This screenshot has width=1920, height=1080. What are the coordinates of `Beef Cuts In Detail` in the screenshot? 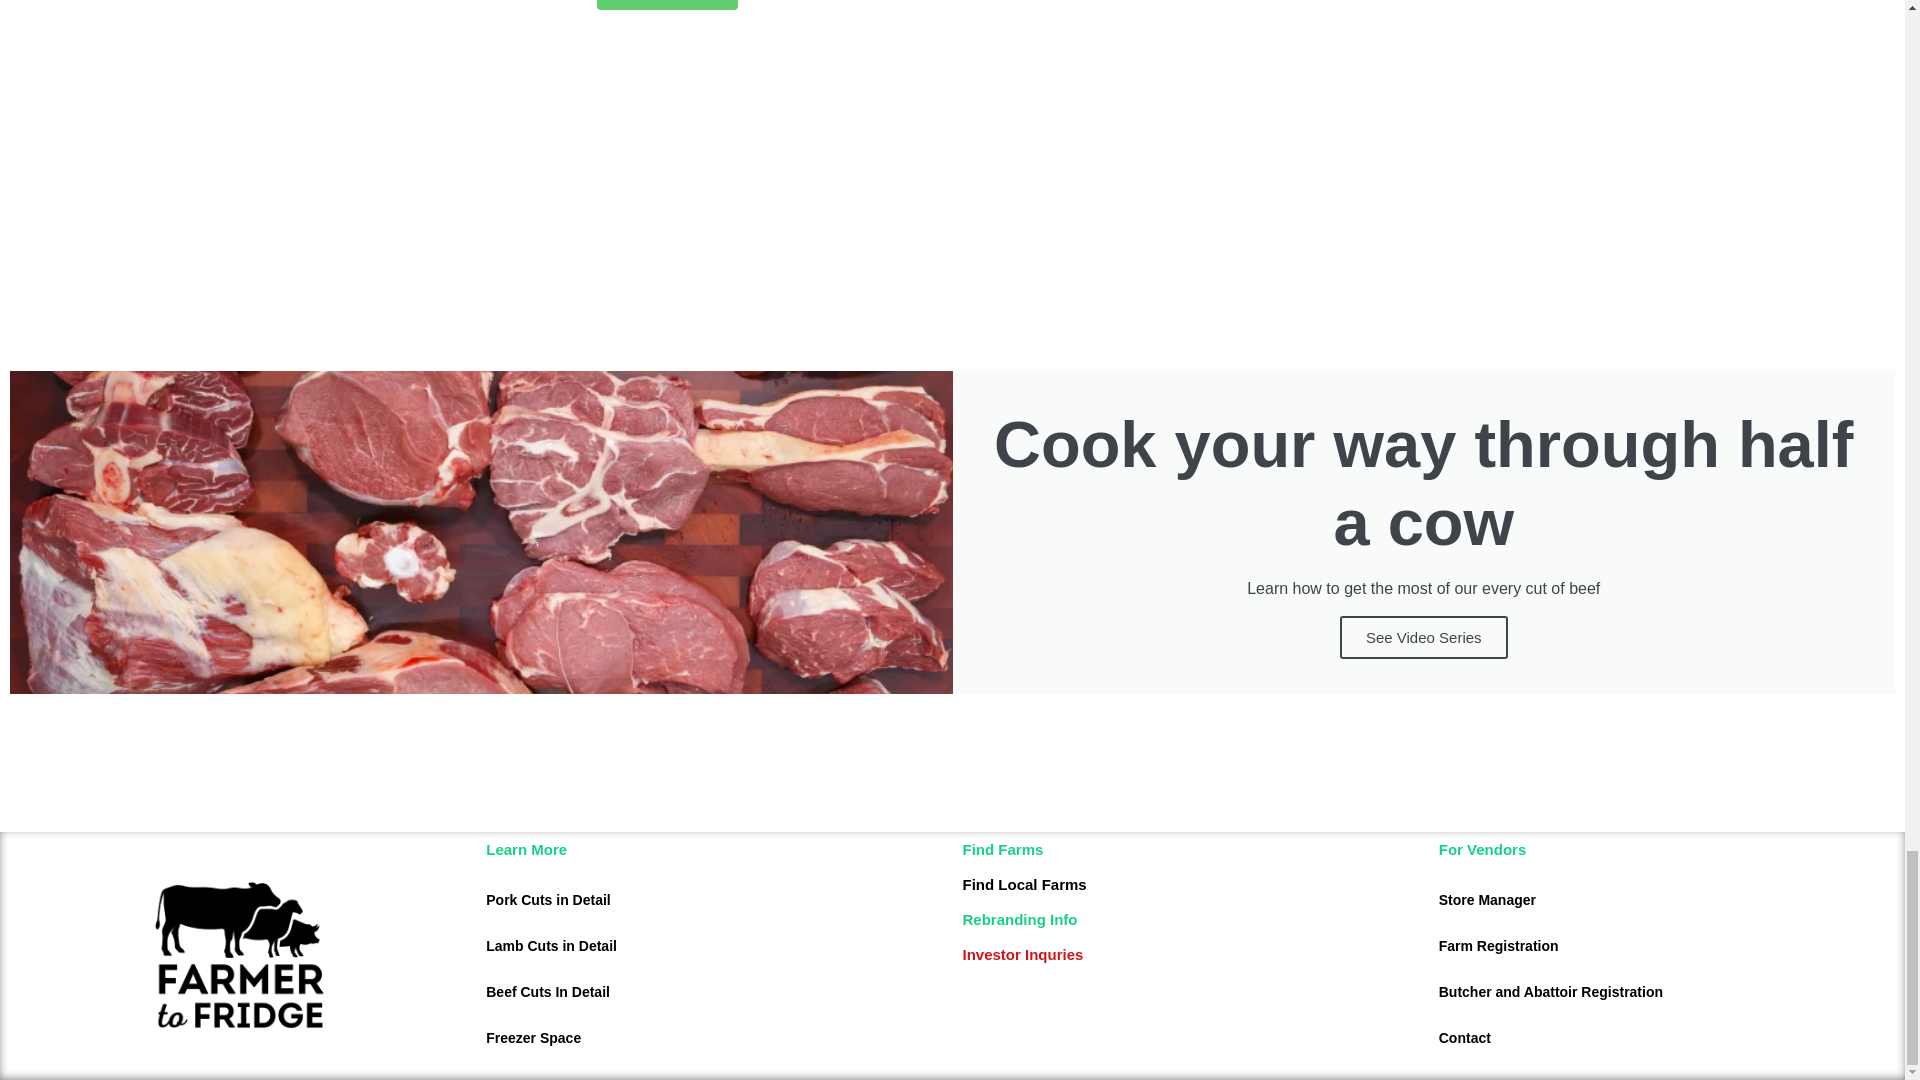 It's located at (714, 992).